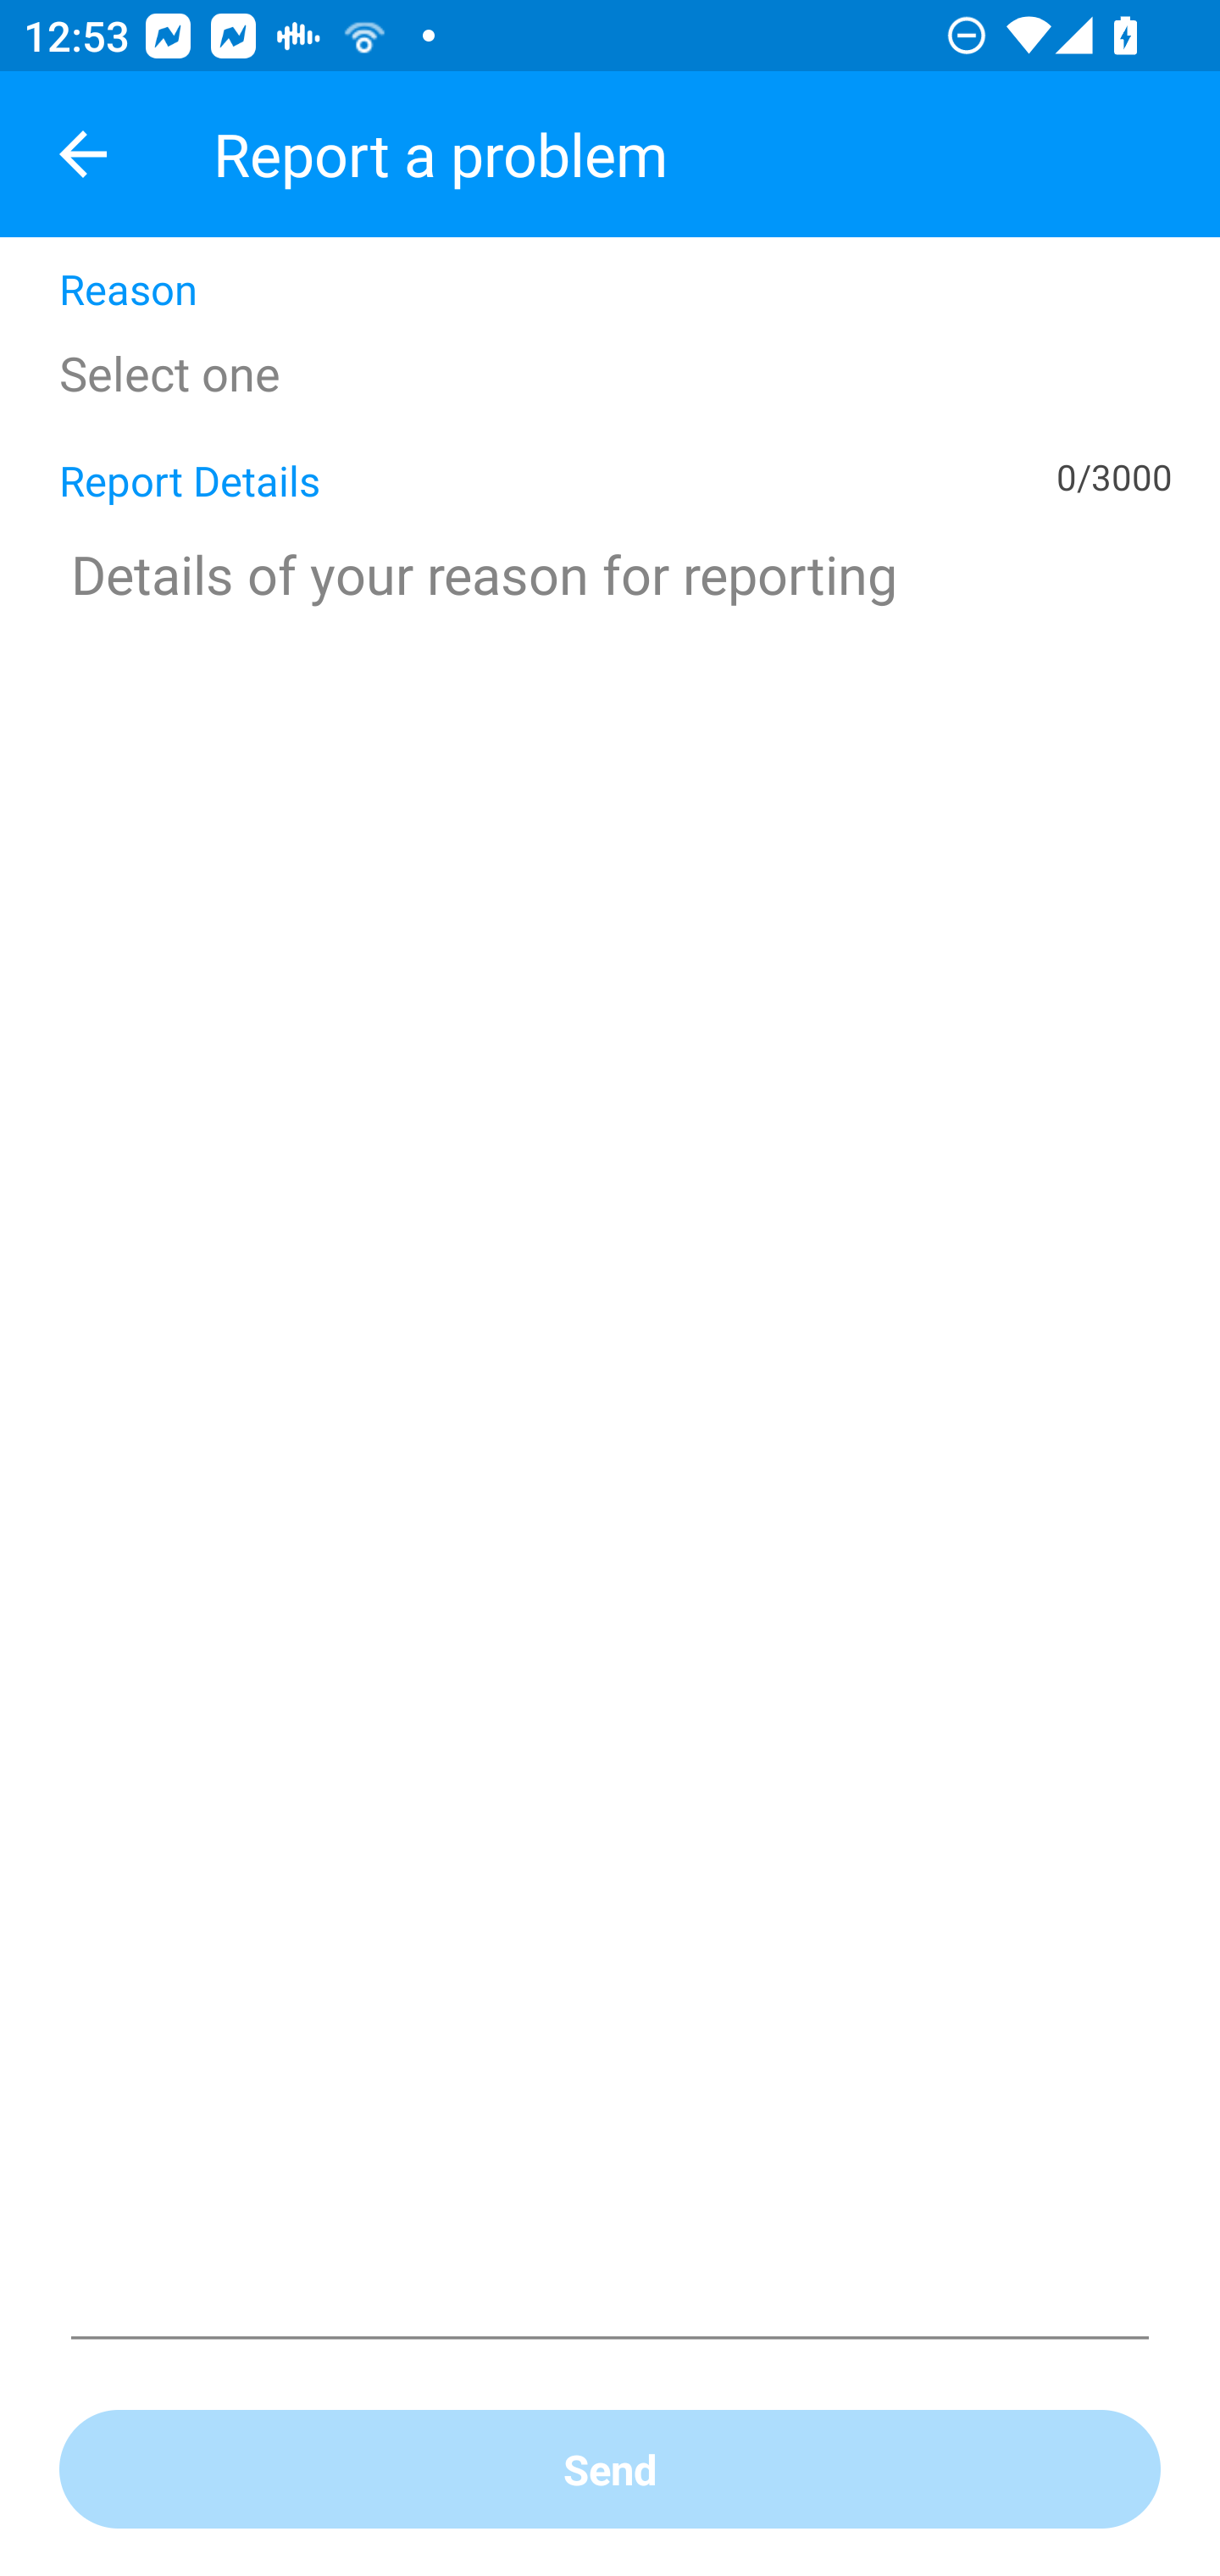  I want to click on Navigate up, so click(83, 154).